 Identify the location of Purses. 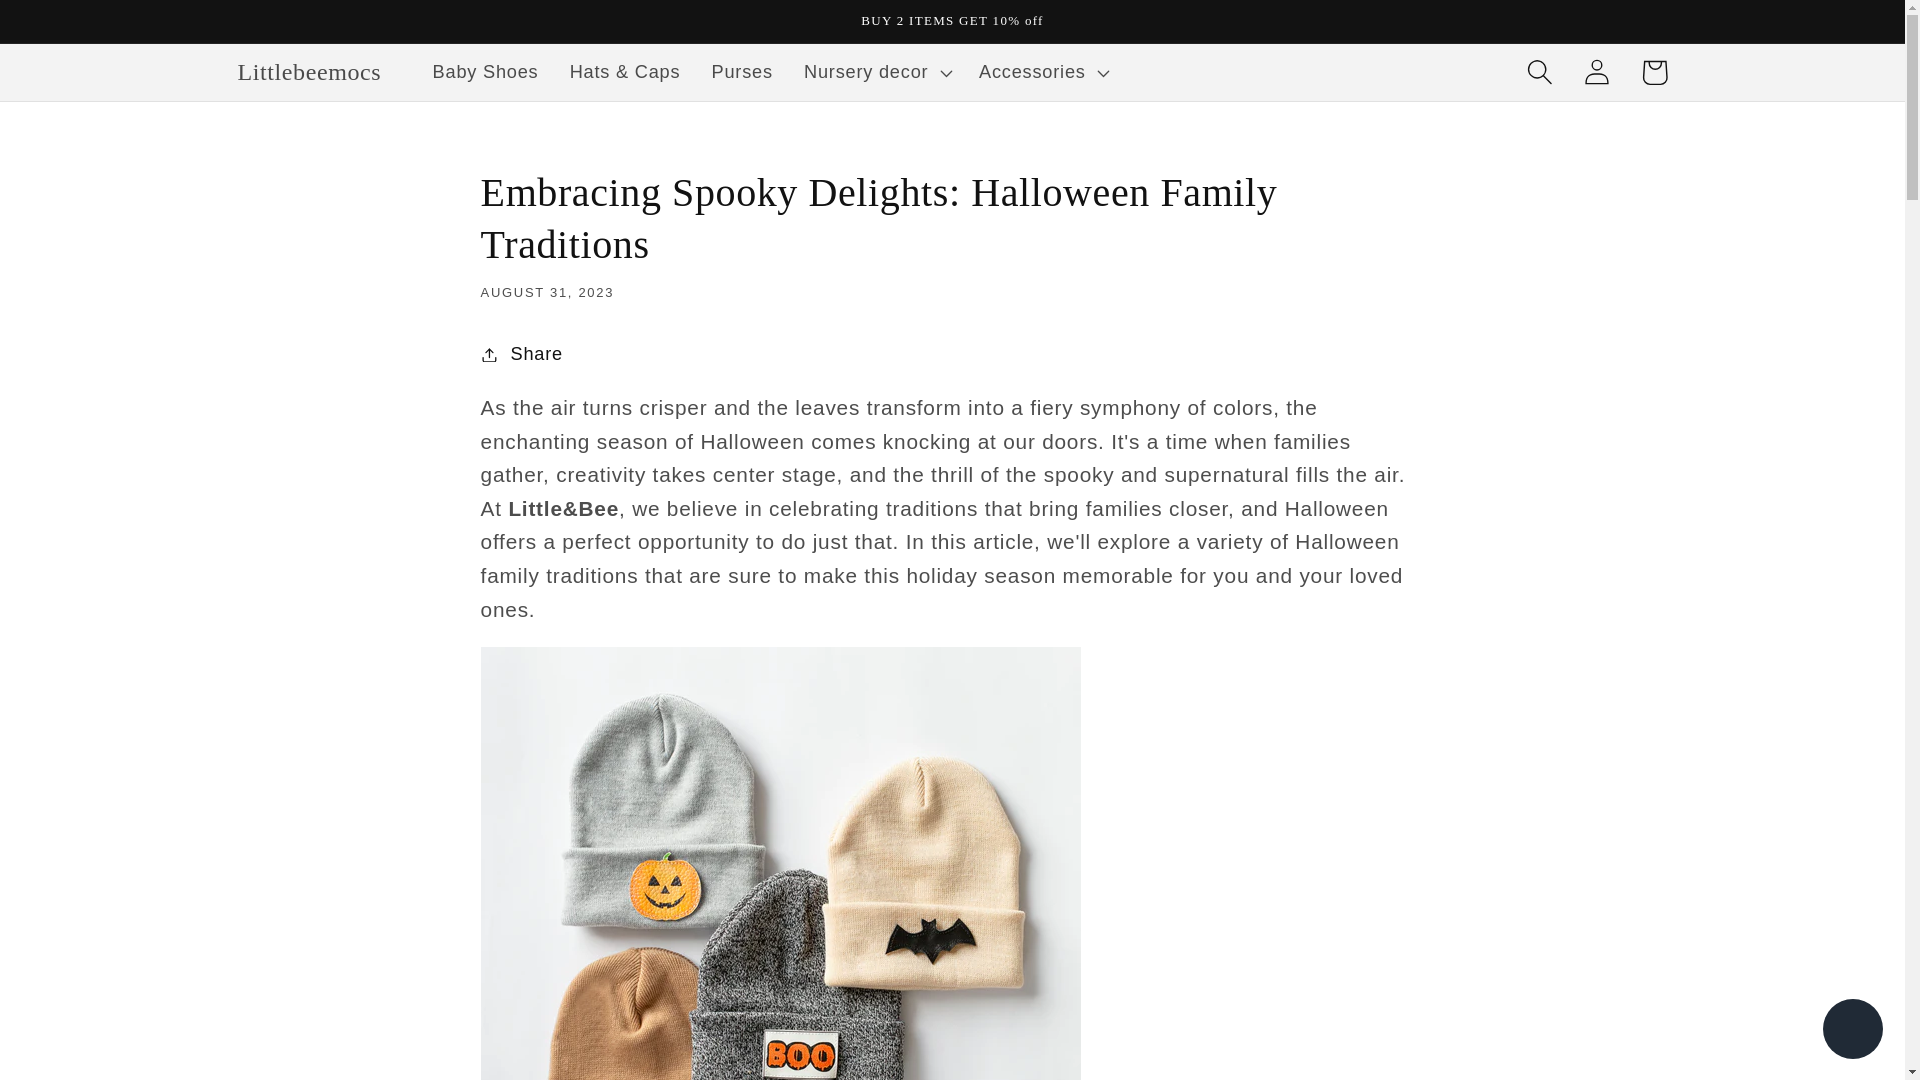
(741, 73).